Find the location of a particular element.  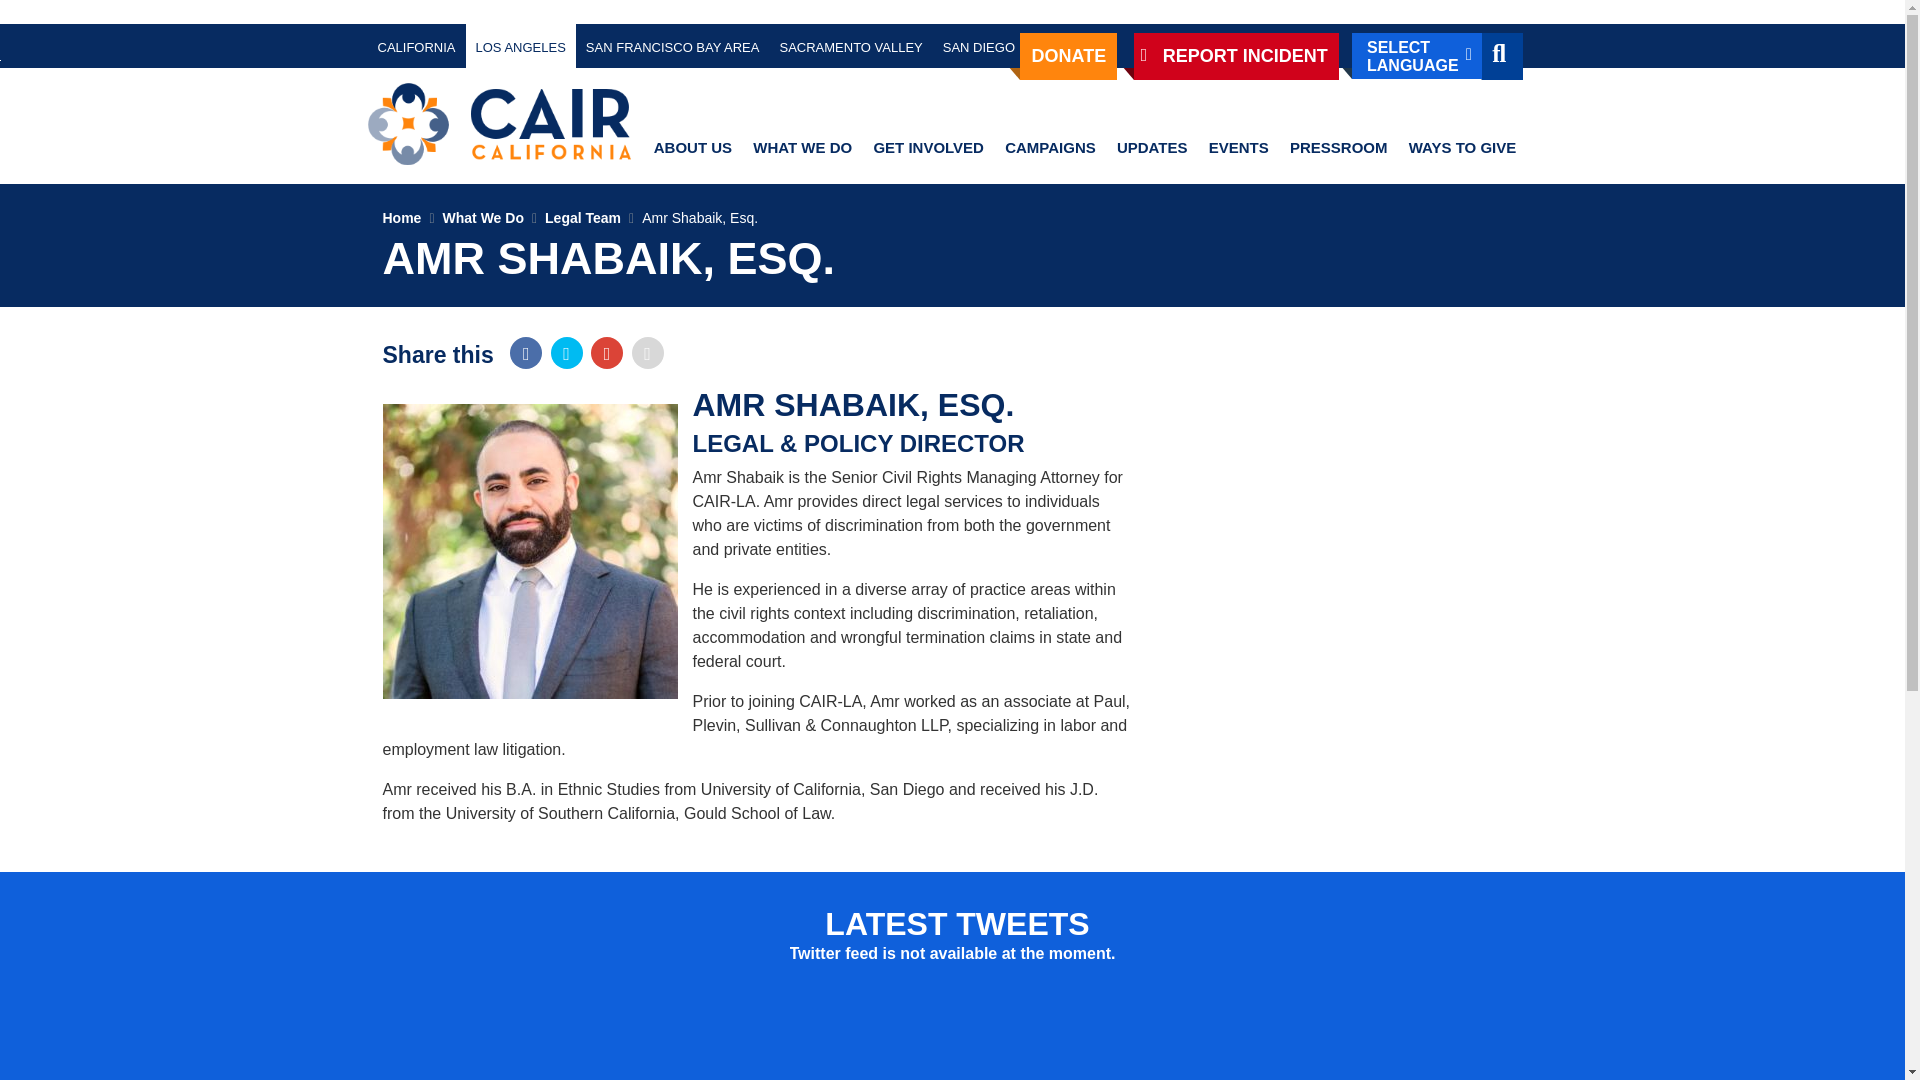

REPORT INCIDENT is located at coordinates (1236, 56).